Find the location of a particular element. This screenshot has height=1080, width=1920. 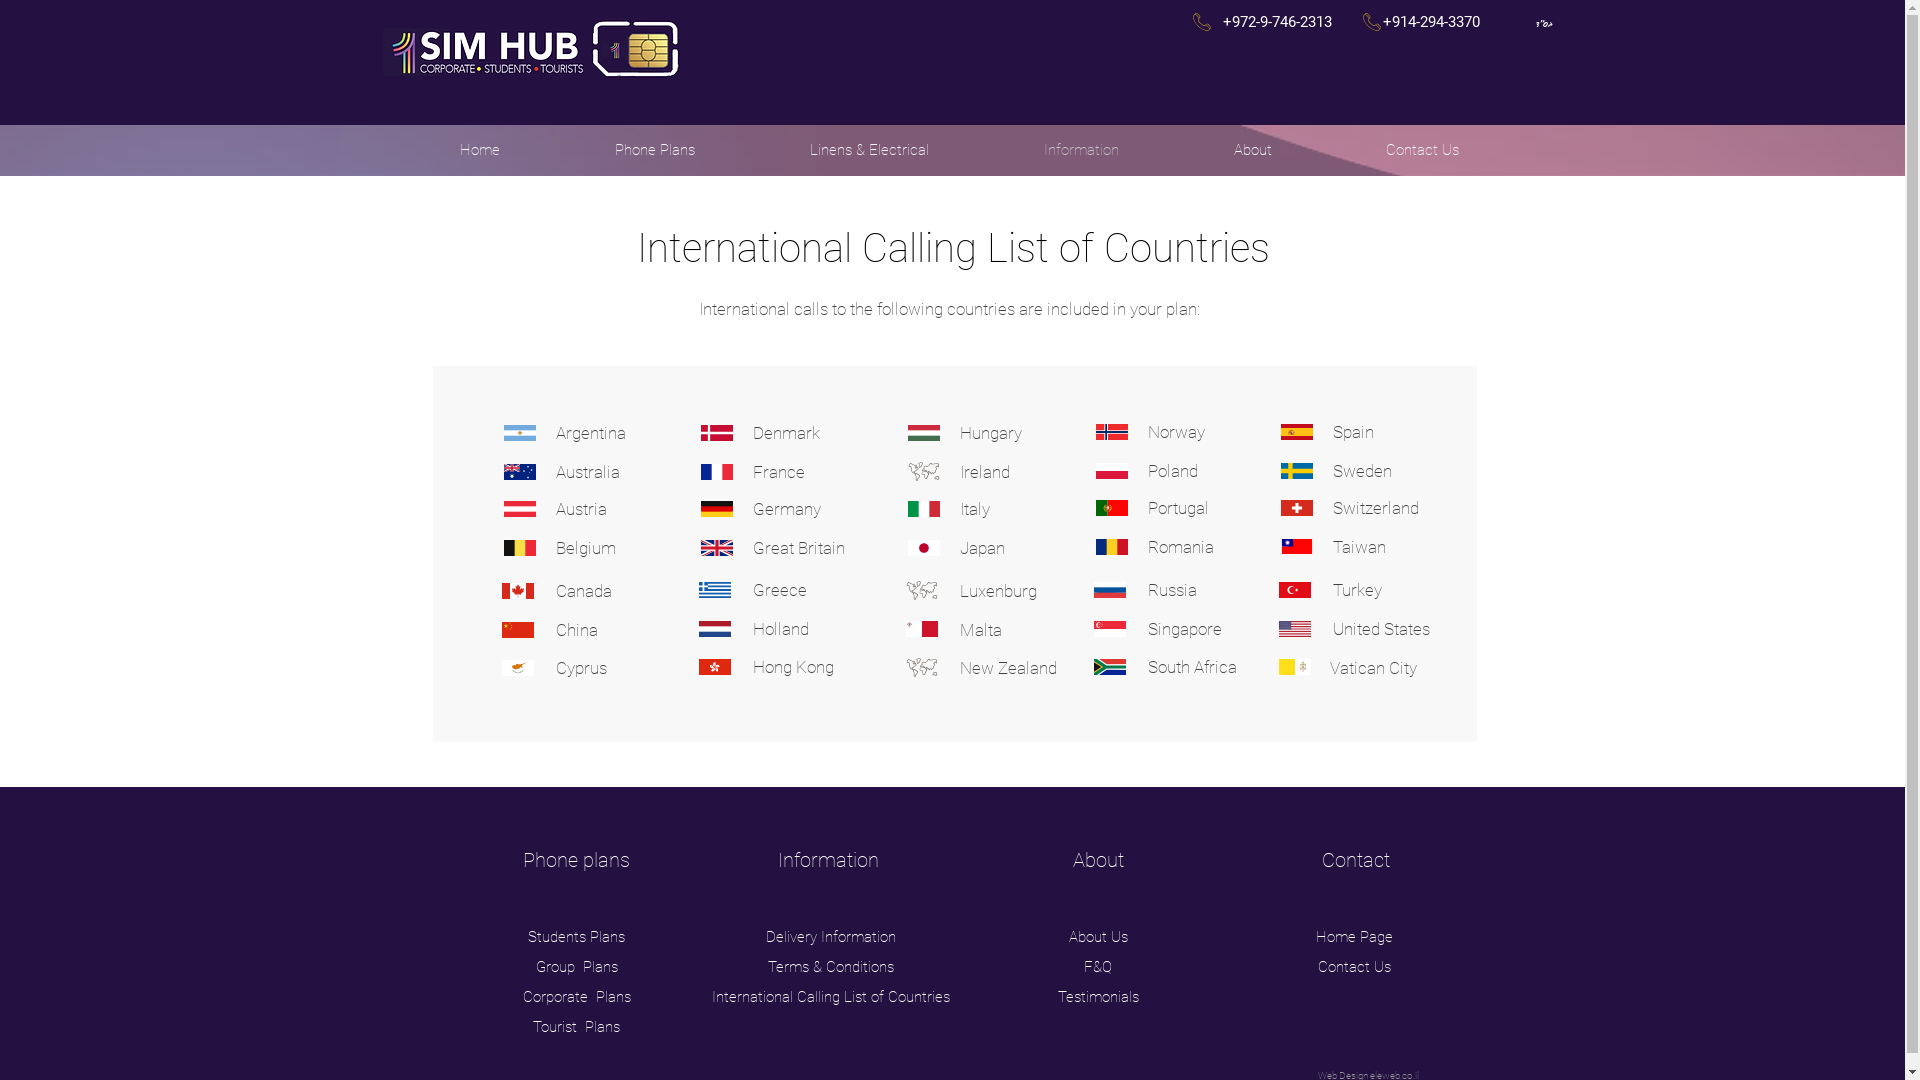

Students Plans is located at coordinates (576, 937).